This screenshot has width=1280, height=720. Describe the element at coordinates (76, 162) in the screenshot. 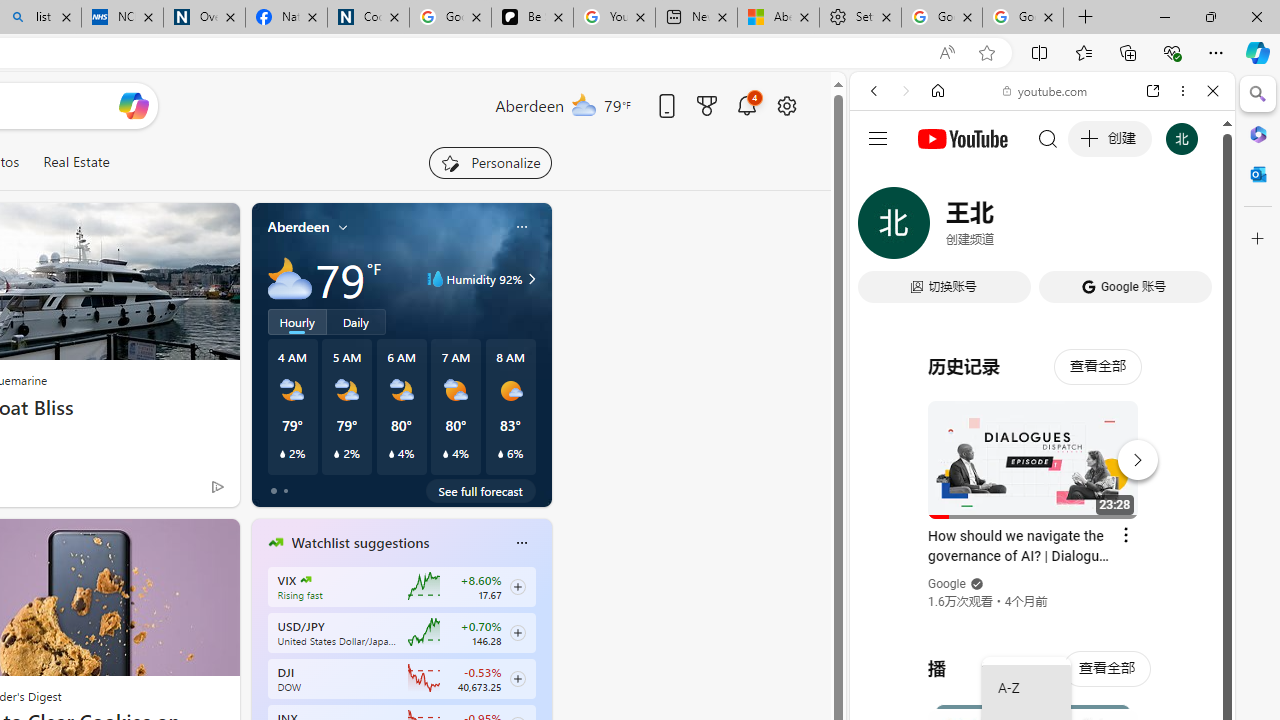

I see `Real Estate` at that location.